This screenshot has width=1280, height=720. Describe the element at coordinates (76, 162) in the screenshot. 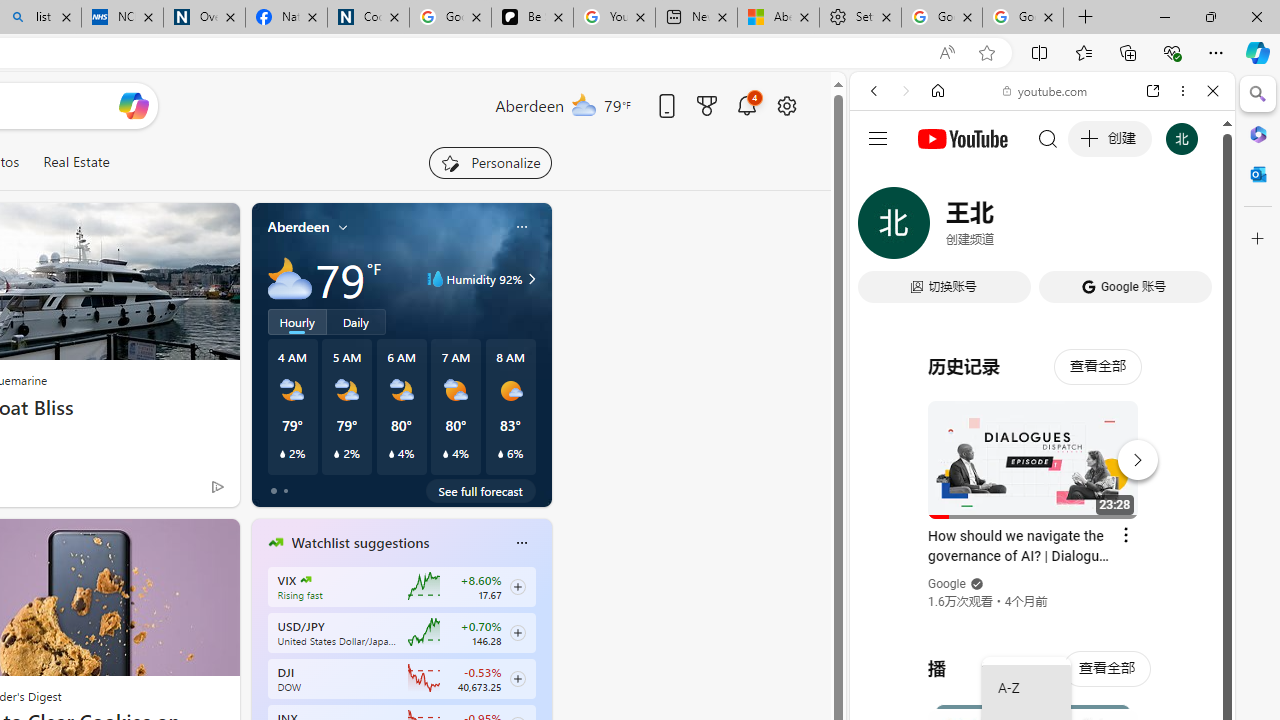

I see `Real Estate` at that location.